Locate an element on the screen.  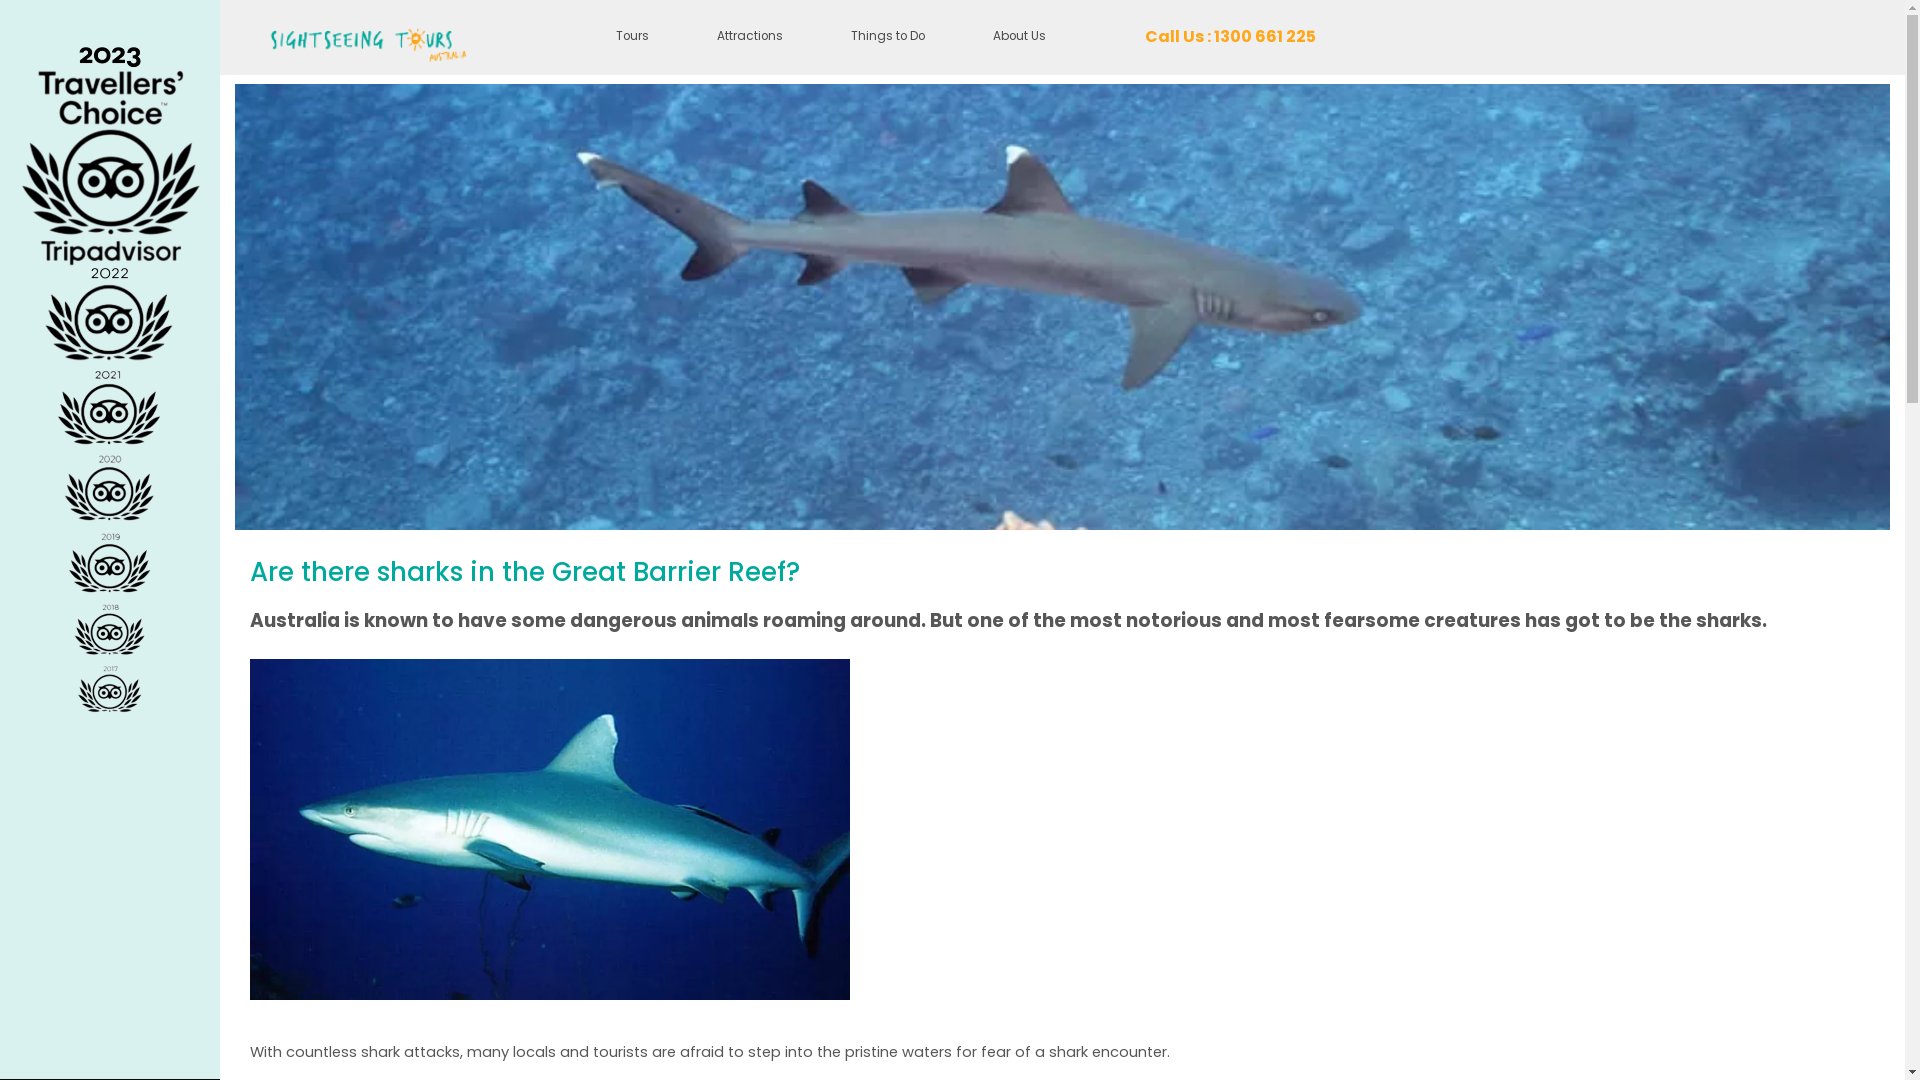
Attractions is located at coordinates (750, 38).